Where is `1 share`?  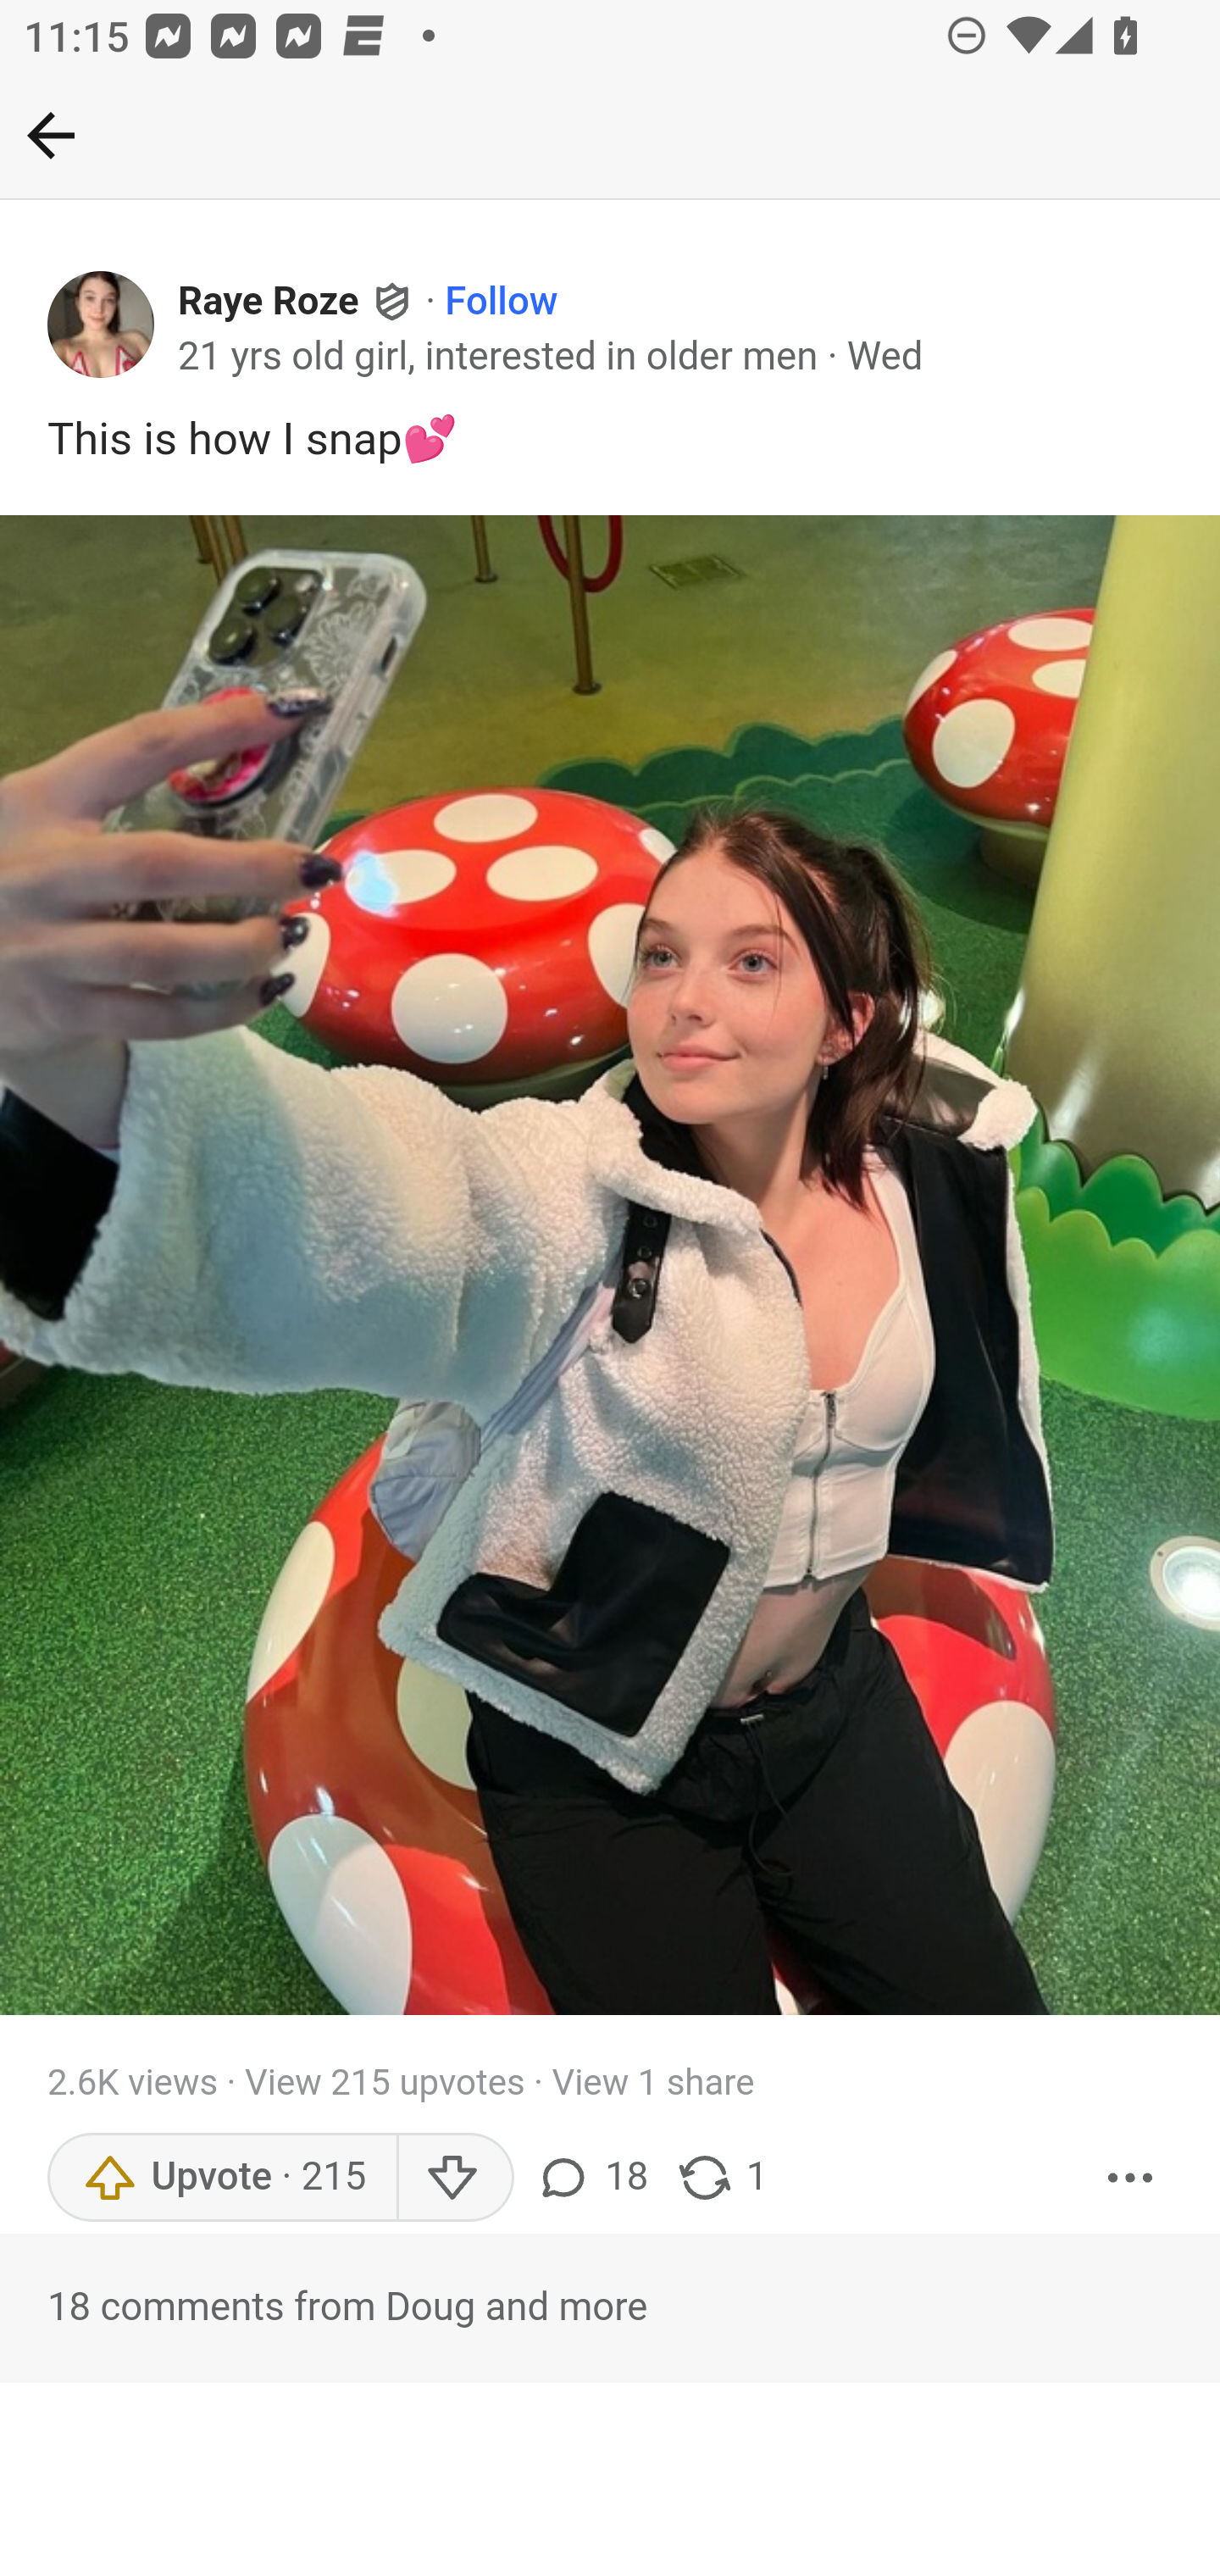 1 share is located at coordinates (722, 2176).